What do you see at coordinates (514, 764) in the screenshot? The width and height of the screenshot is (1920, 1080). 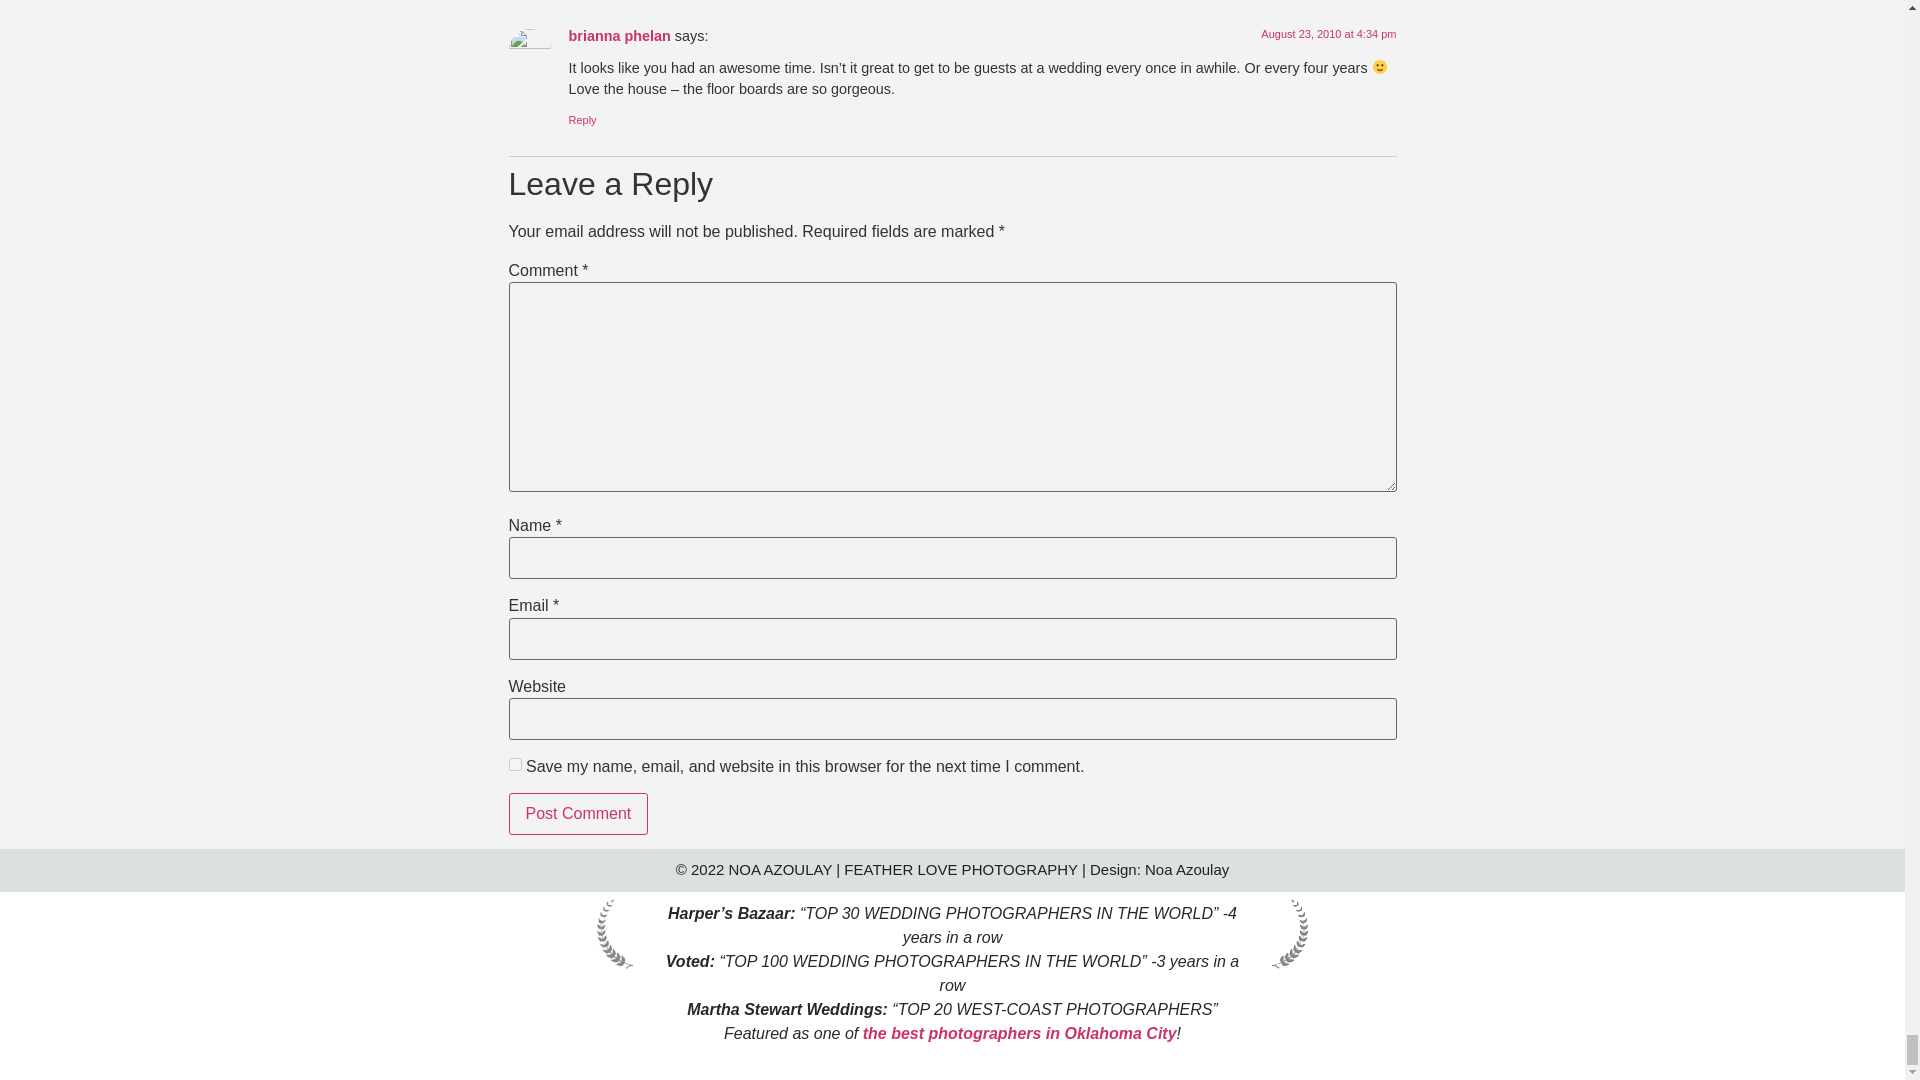 I see `yes` at bounding box center [514, 764].